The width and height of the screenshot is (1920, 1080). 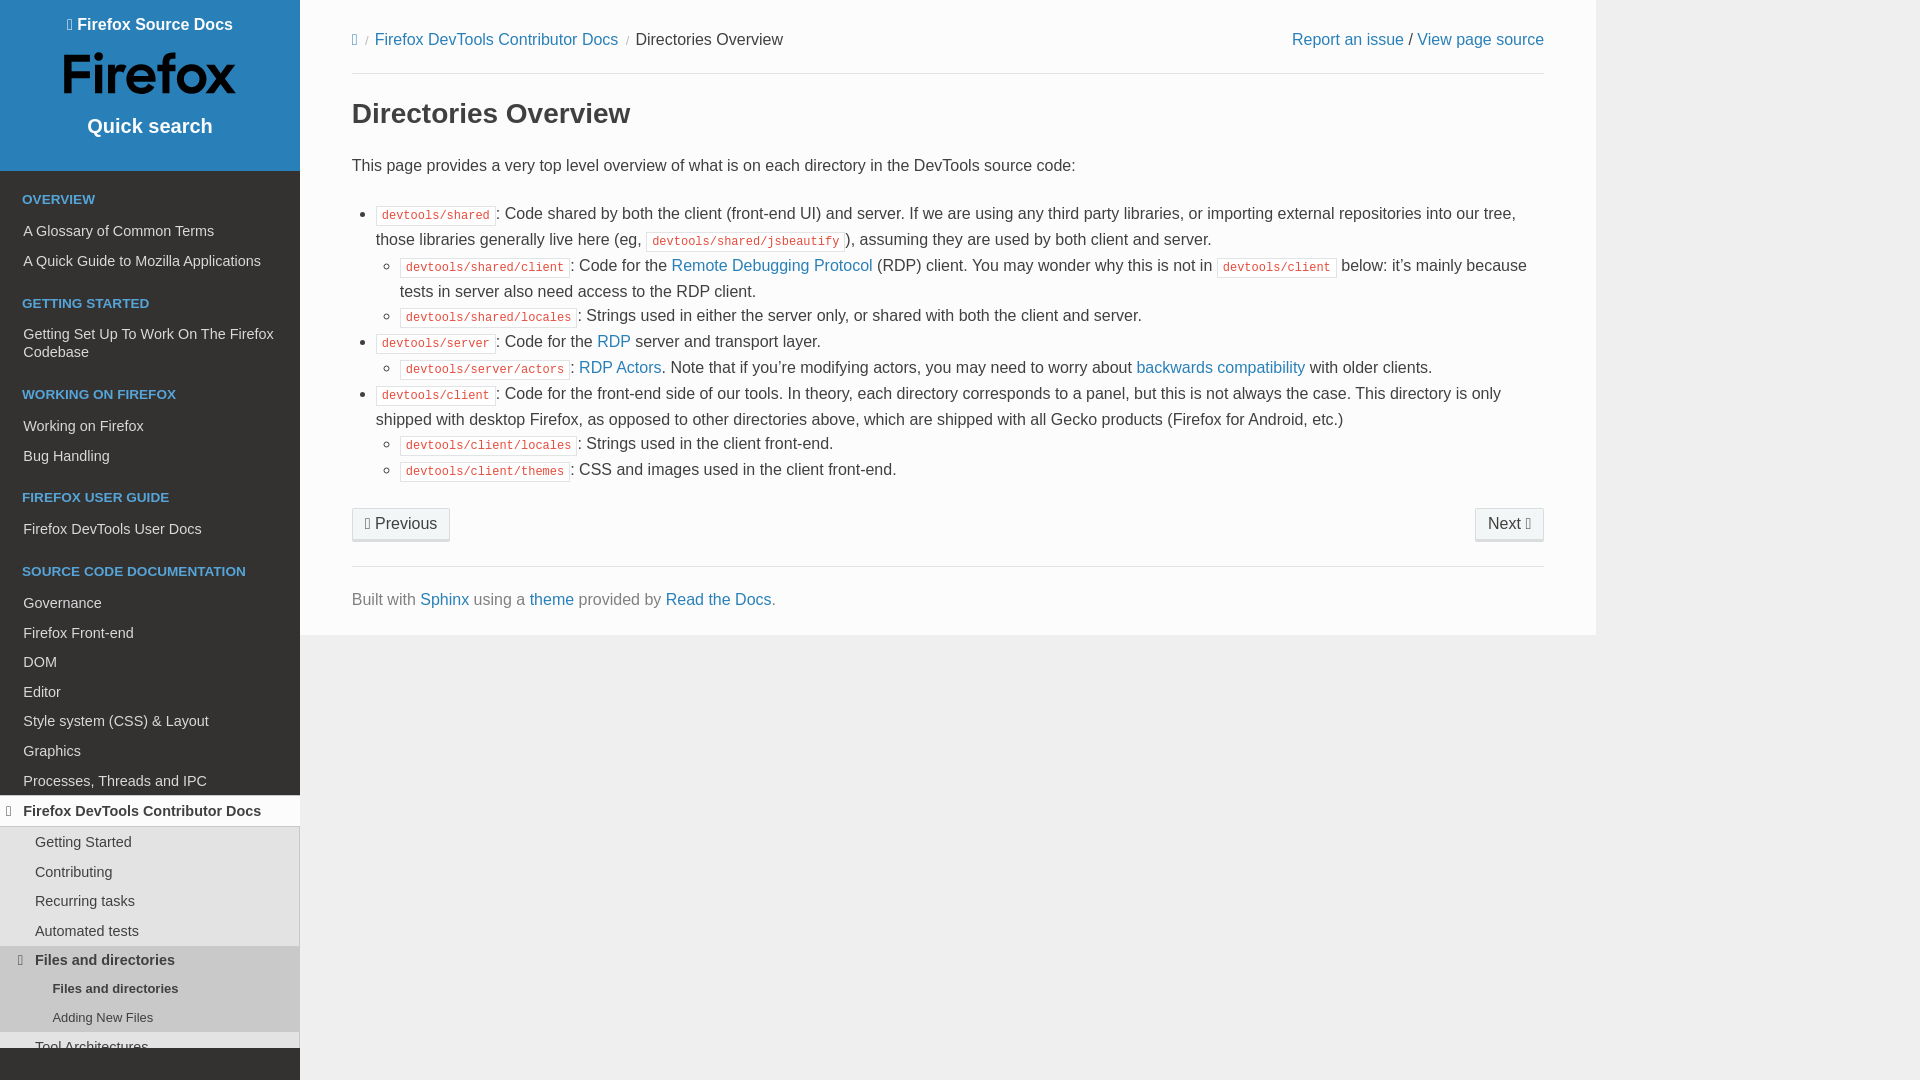 I want to click on Graphics, so click(x=150, y=750).